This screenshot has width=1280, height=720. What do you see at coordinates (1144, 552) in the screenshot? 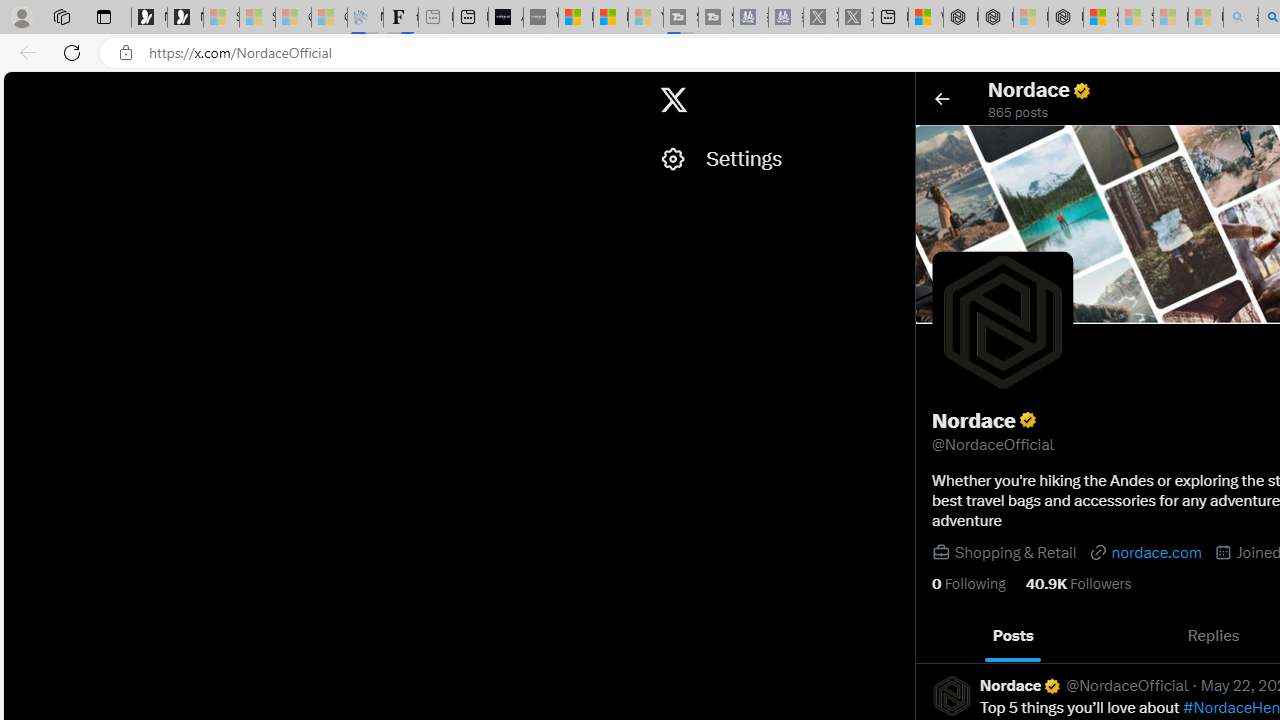
I see `nordace.com` at bounding box center [1144, 552].